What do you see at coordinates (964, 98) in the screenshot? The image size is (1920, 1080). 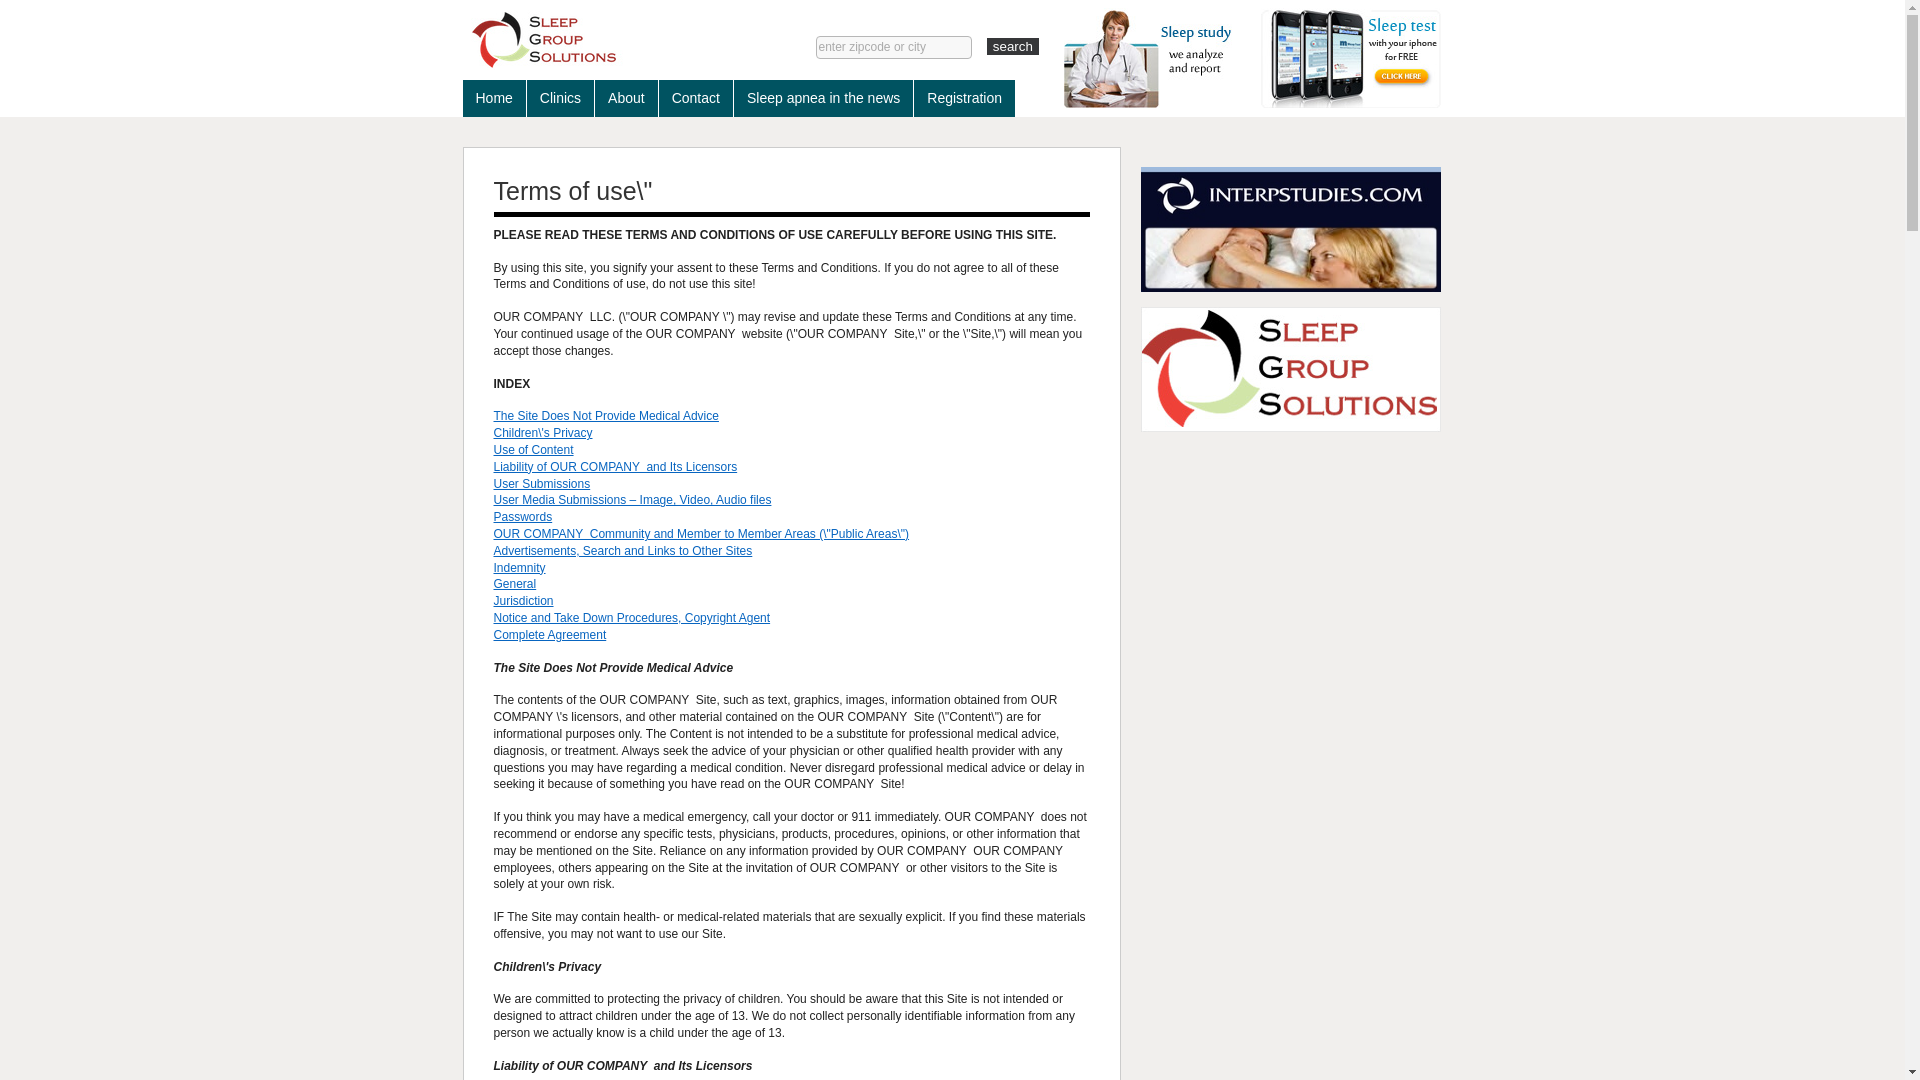 I see `Registration` at bounding box center [964, 98].